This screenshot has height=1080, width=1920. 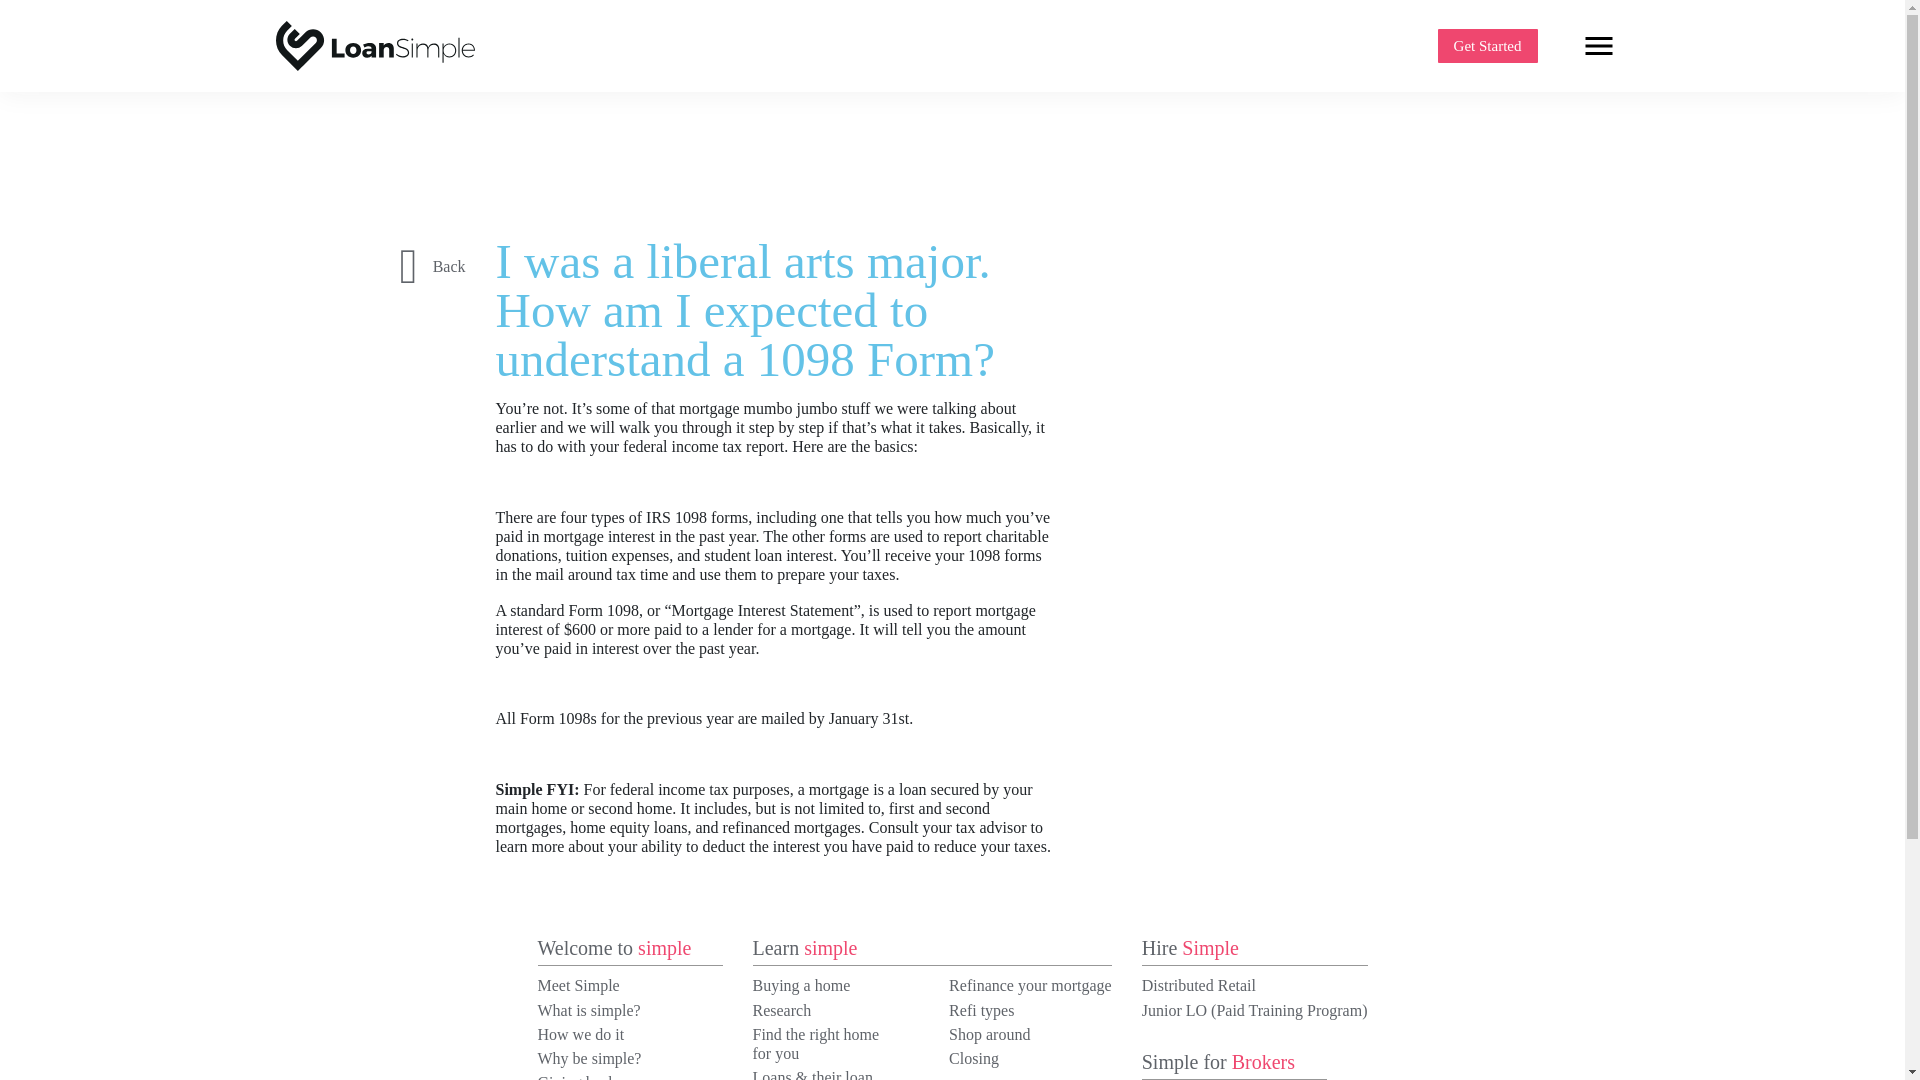 What do you see at coordinates (578, 985) in the screenshot?
I see `Meet Simple` at bounding box center [578, 985].